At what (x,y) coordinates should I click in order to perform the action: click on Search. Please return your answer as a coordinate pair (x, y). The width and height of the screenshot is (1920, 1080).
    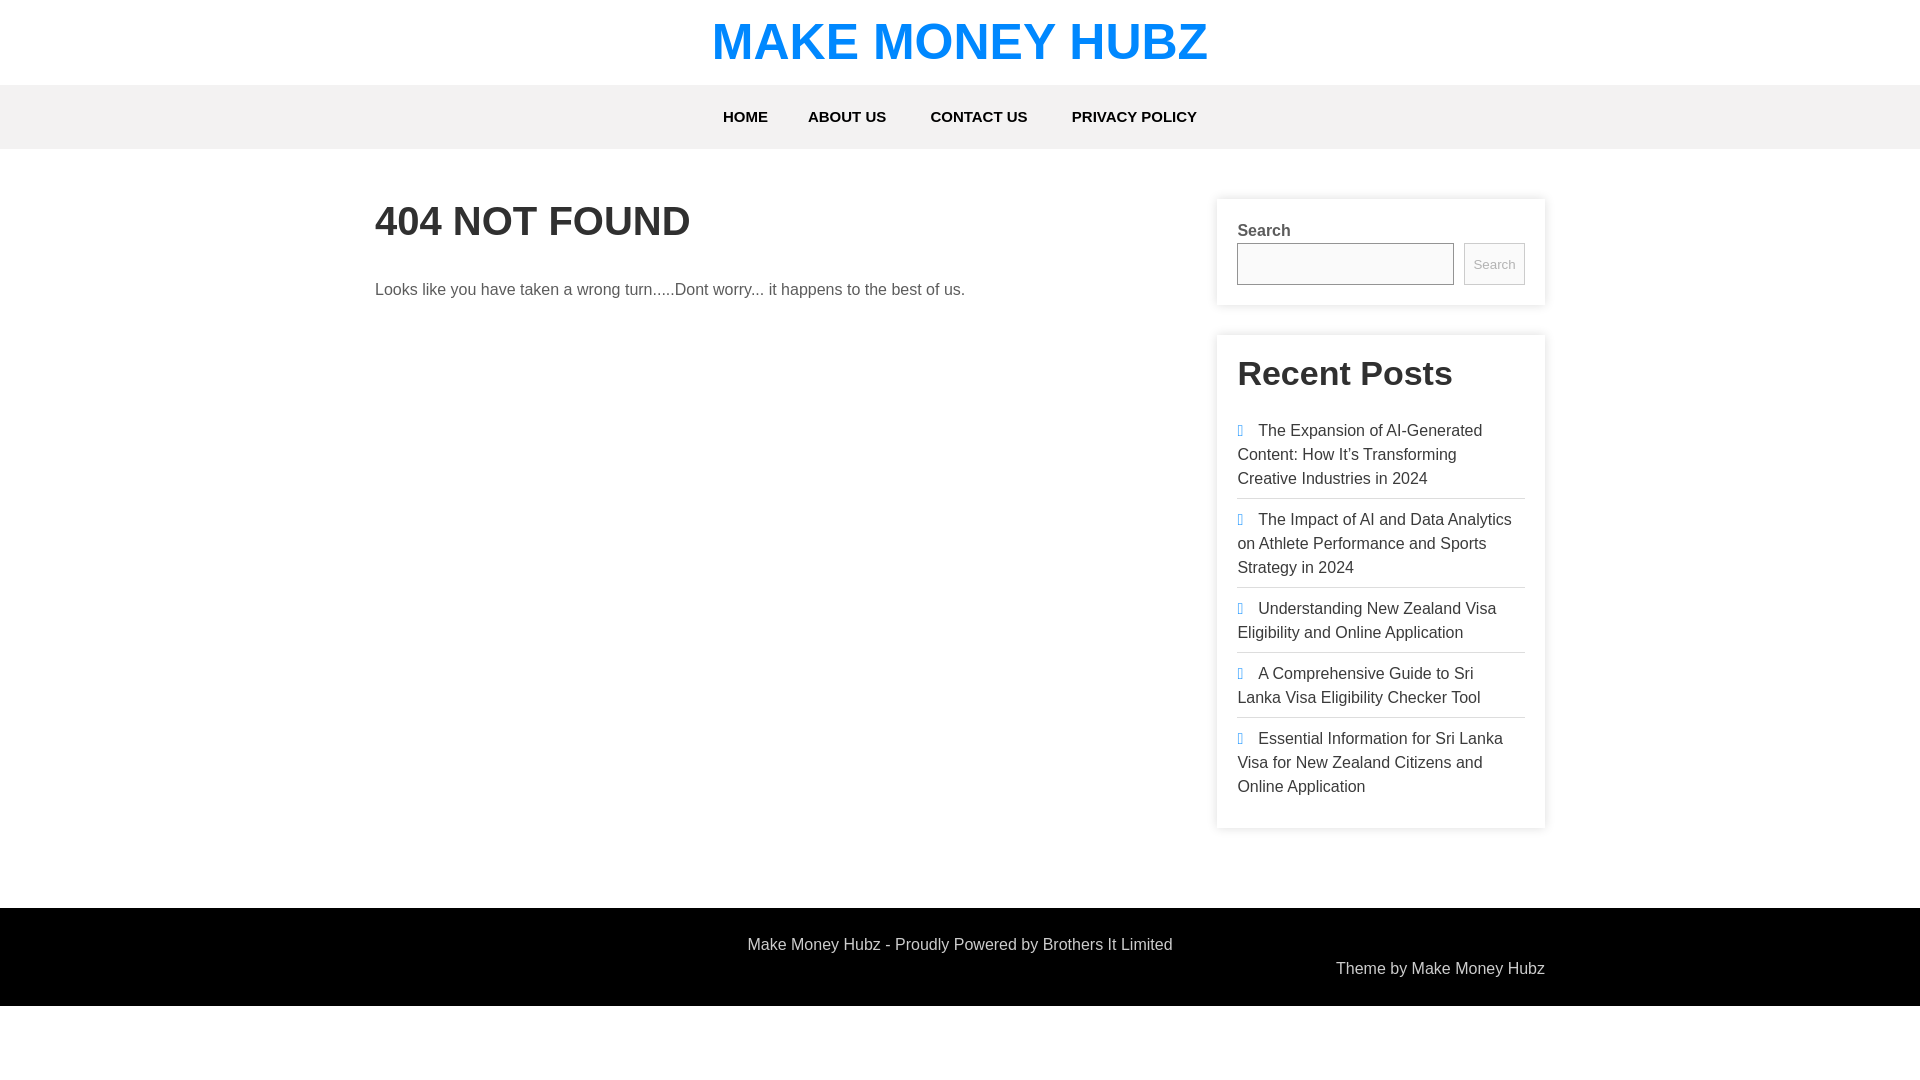
    Looking at the image, I should click on (1494, 264).